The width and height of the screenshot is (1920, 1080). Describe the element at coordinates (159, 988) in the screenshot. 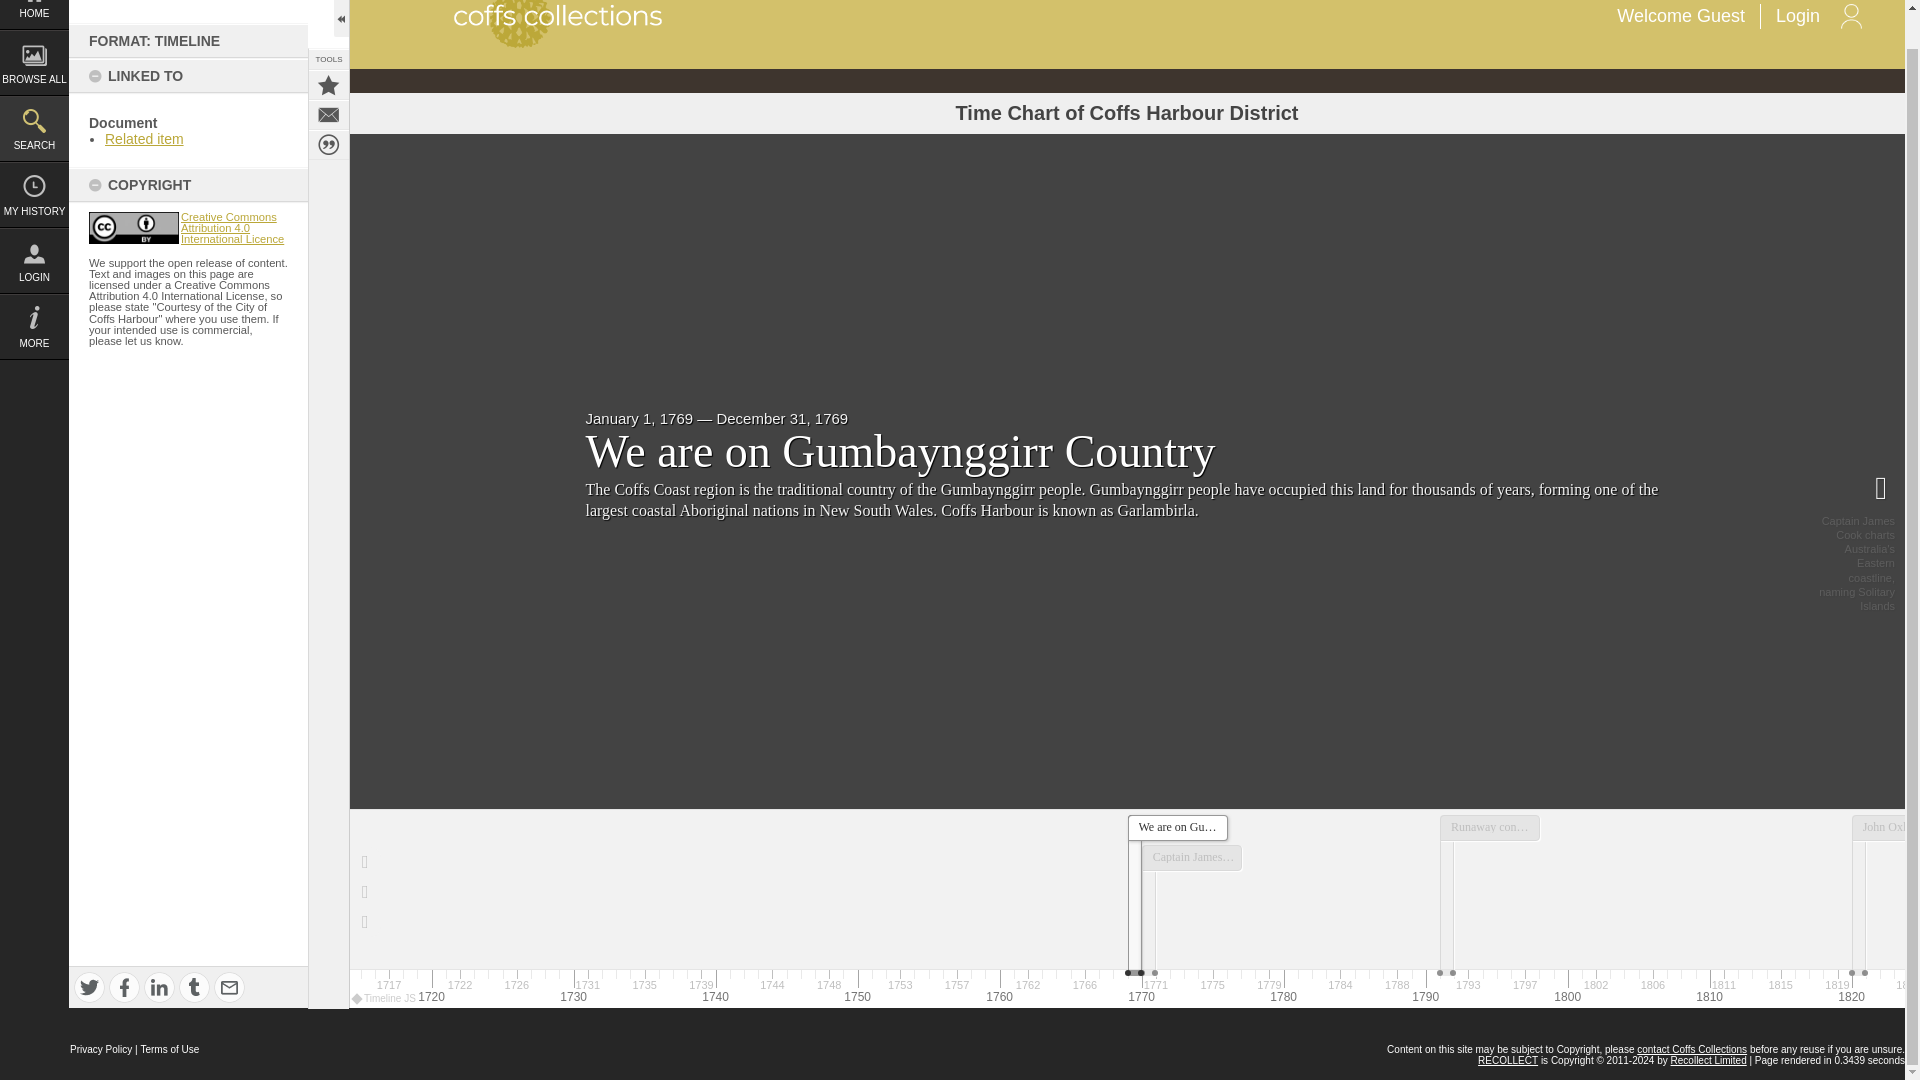

I see `Share this on LinkedIn` at that location.